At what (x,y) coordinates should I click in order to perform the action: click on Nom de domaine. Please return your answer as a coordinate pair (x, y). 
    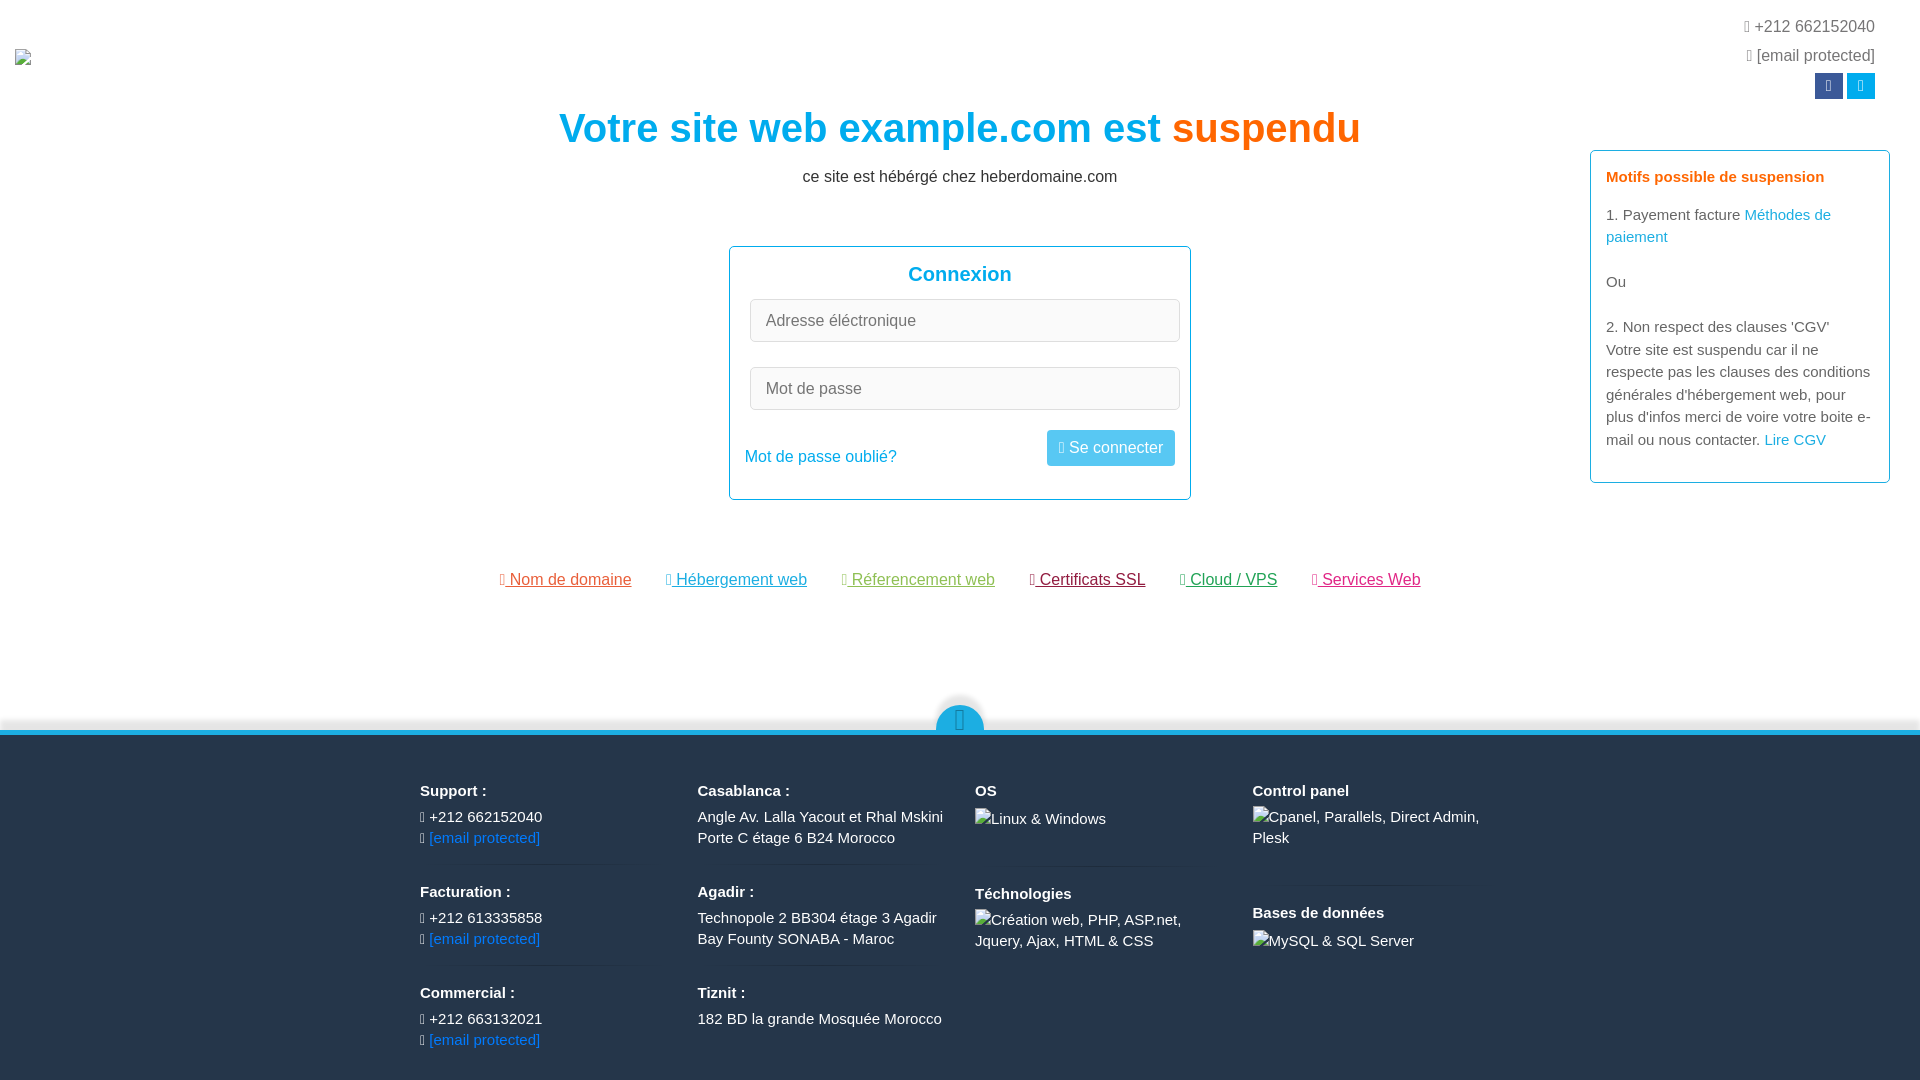
    Looking at the image, I should click on (565, 579).